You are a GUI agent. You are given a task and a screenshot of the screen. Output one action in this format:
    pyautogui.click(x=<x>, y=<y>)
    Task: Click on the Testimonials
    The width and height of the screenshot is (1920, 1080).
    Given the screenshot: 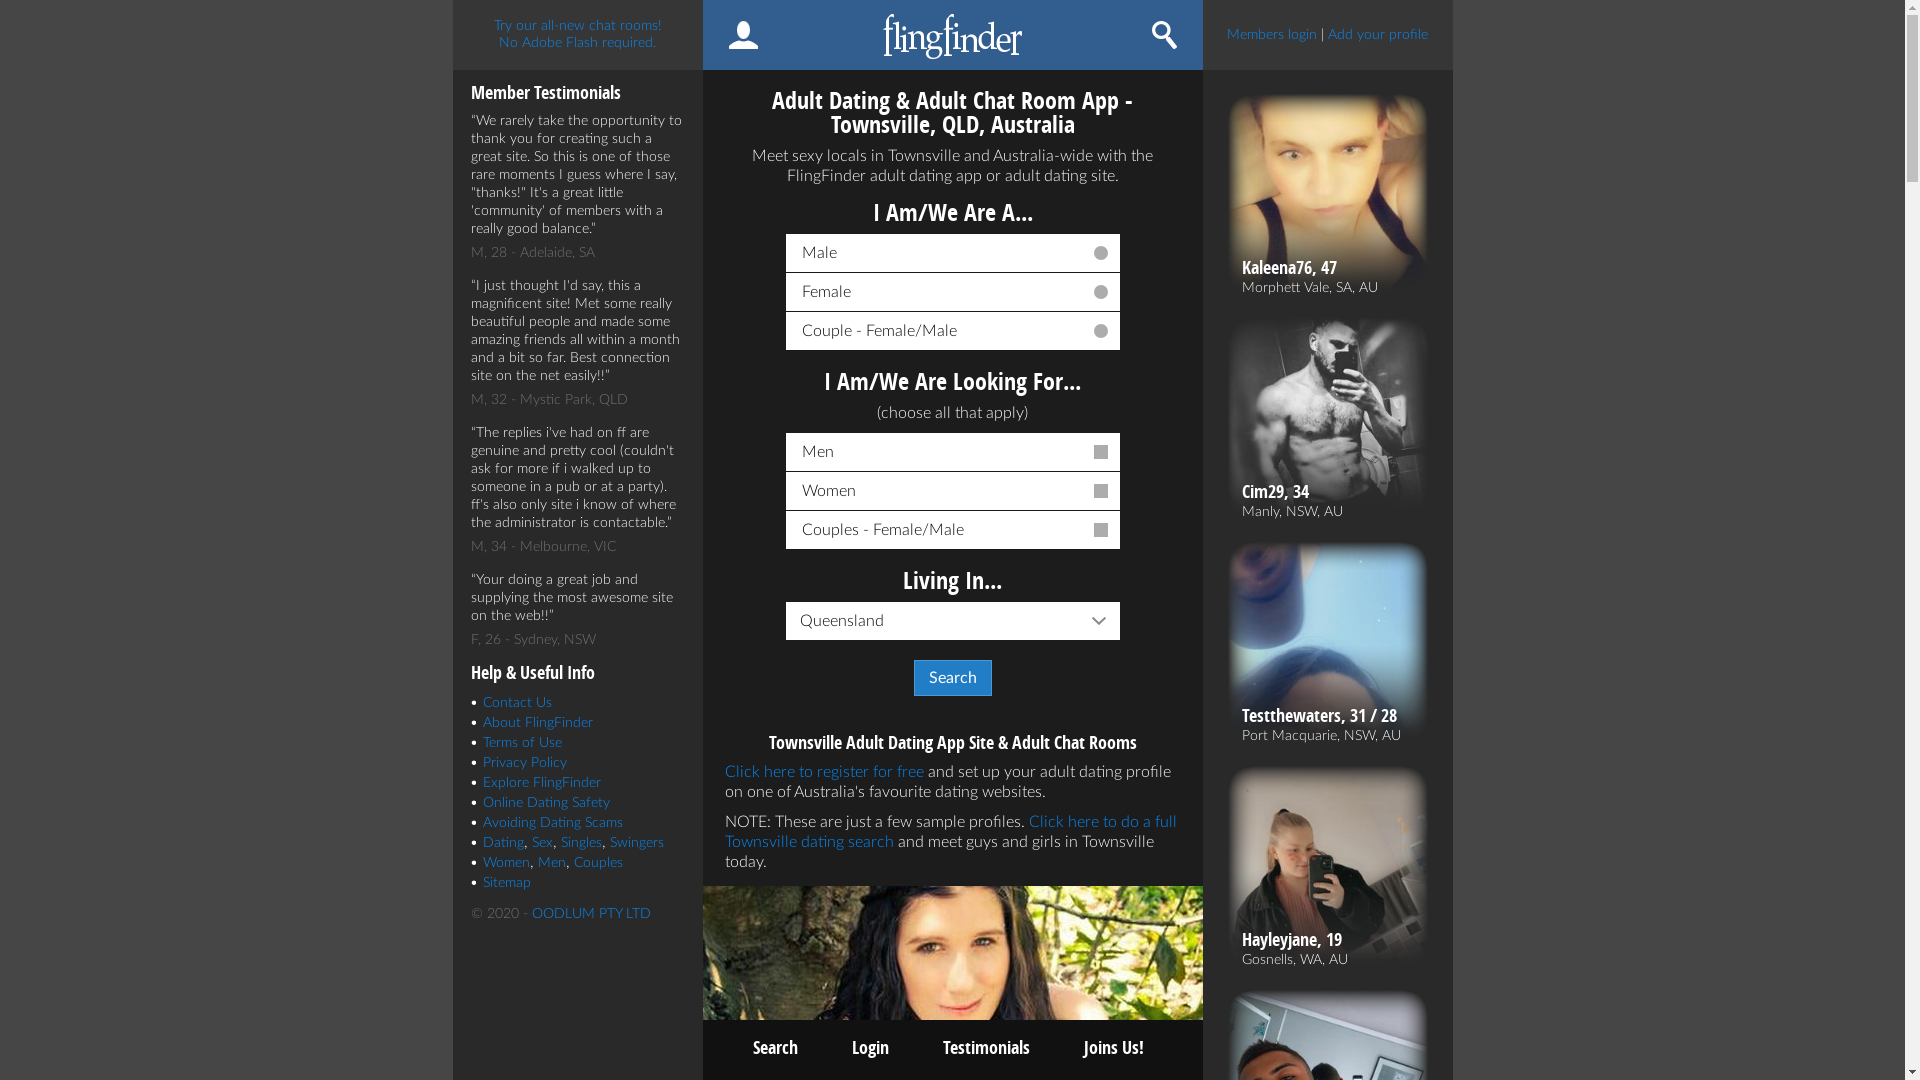 What is the action you would take?
    pyautogui.click(x=986, y=1048)
    